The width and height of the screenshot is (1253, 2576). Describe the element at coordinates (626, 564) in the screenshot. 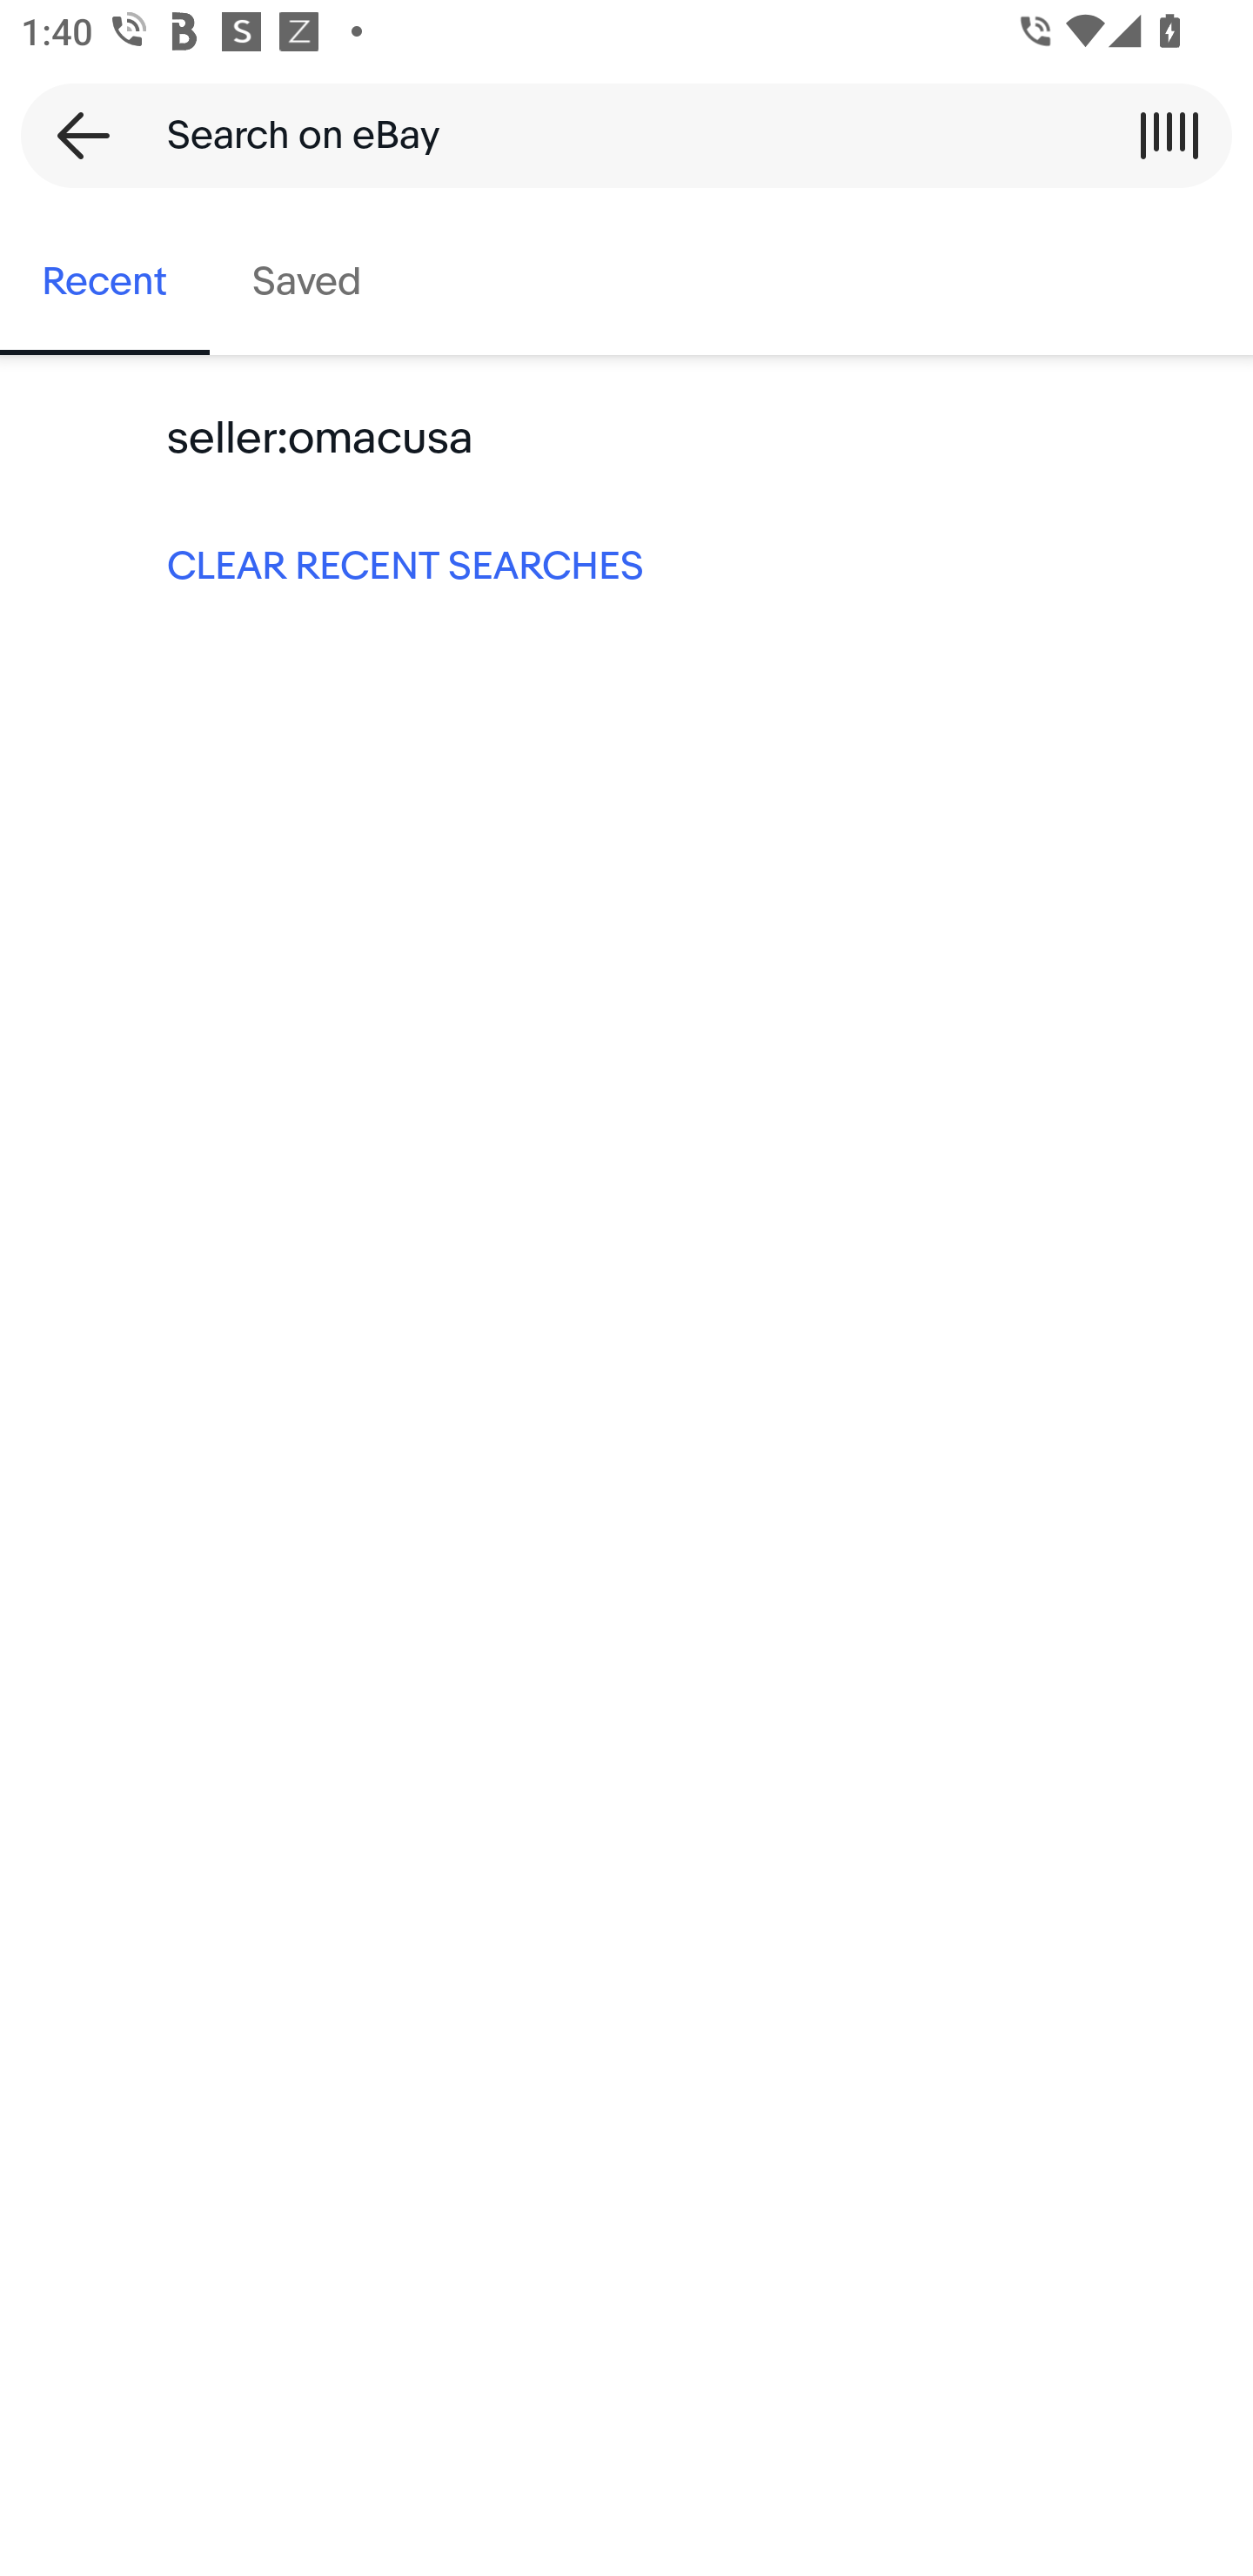

I see `CLEAR RECENT SEARCHES` at that location.